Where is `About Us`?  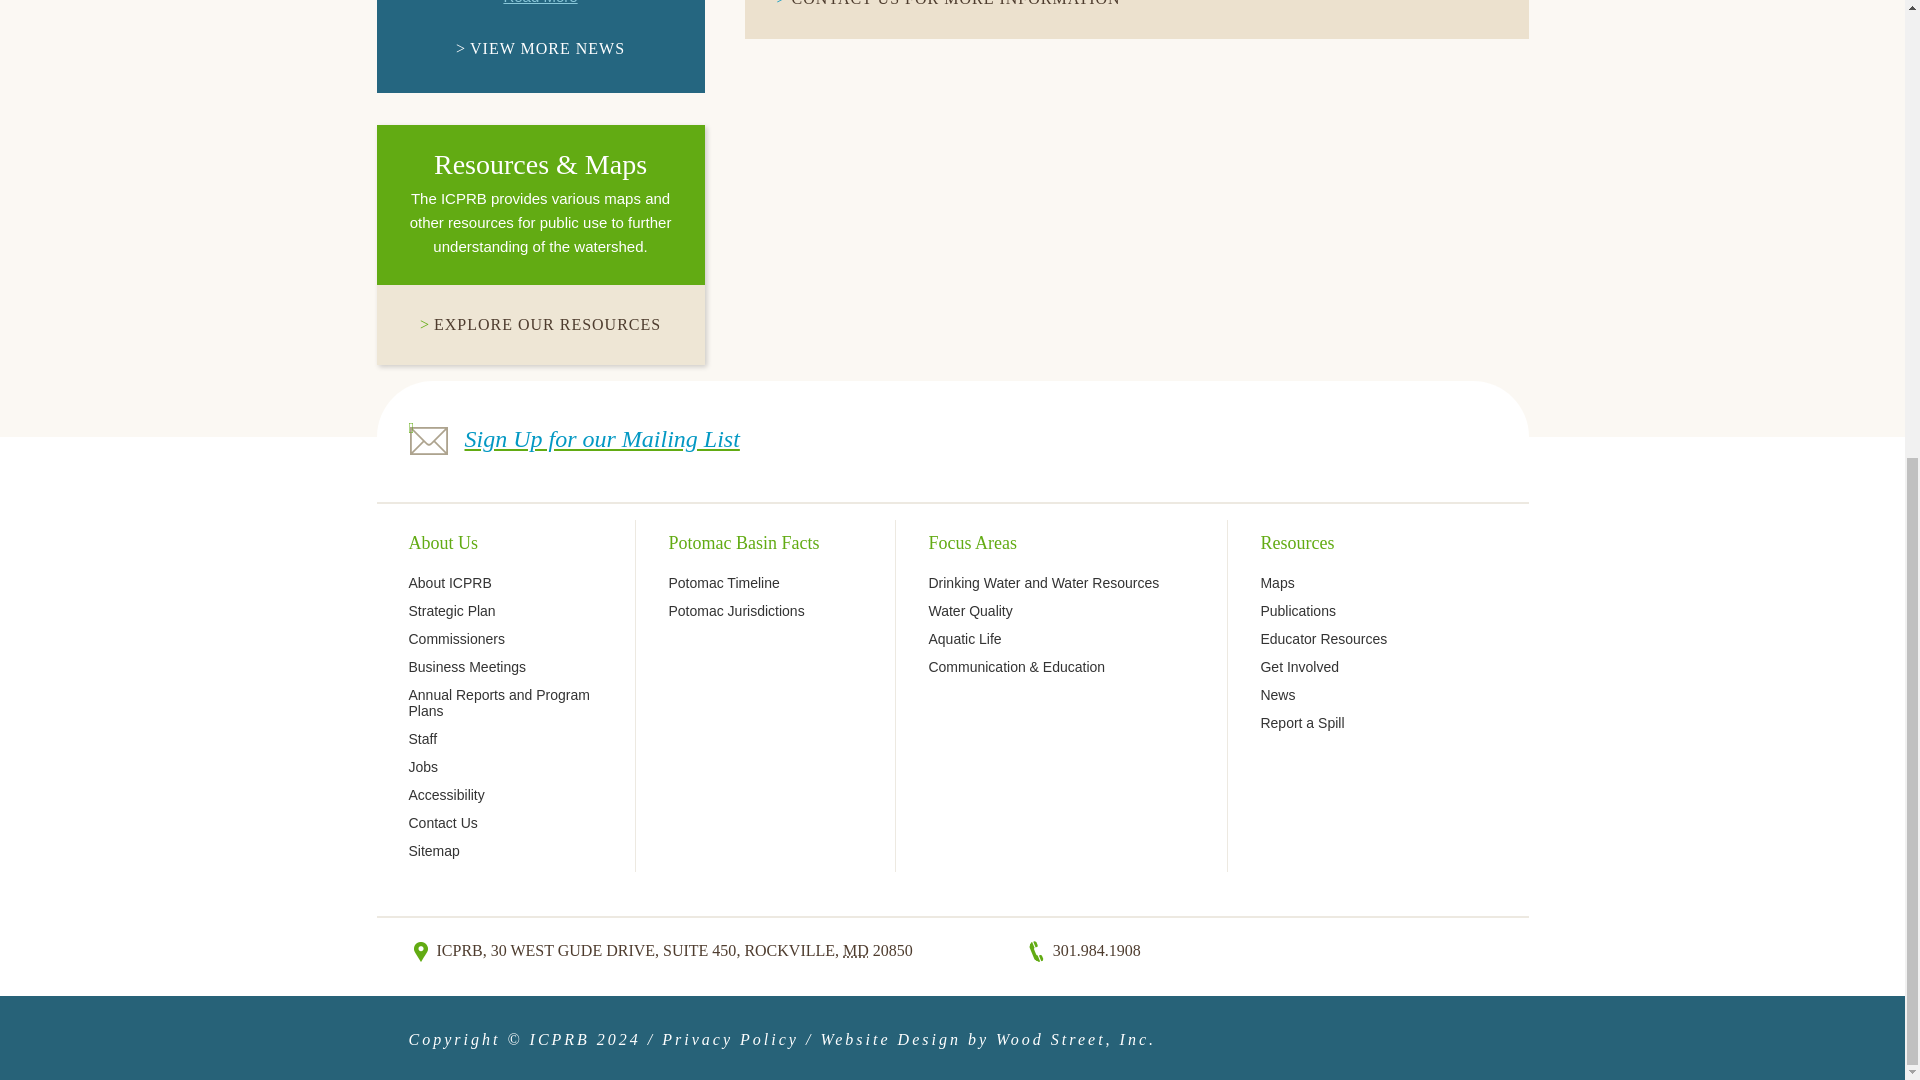
About Us is located at coordinates (442, 542).